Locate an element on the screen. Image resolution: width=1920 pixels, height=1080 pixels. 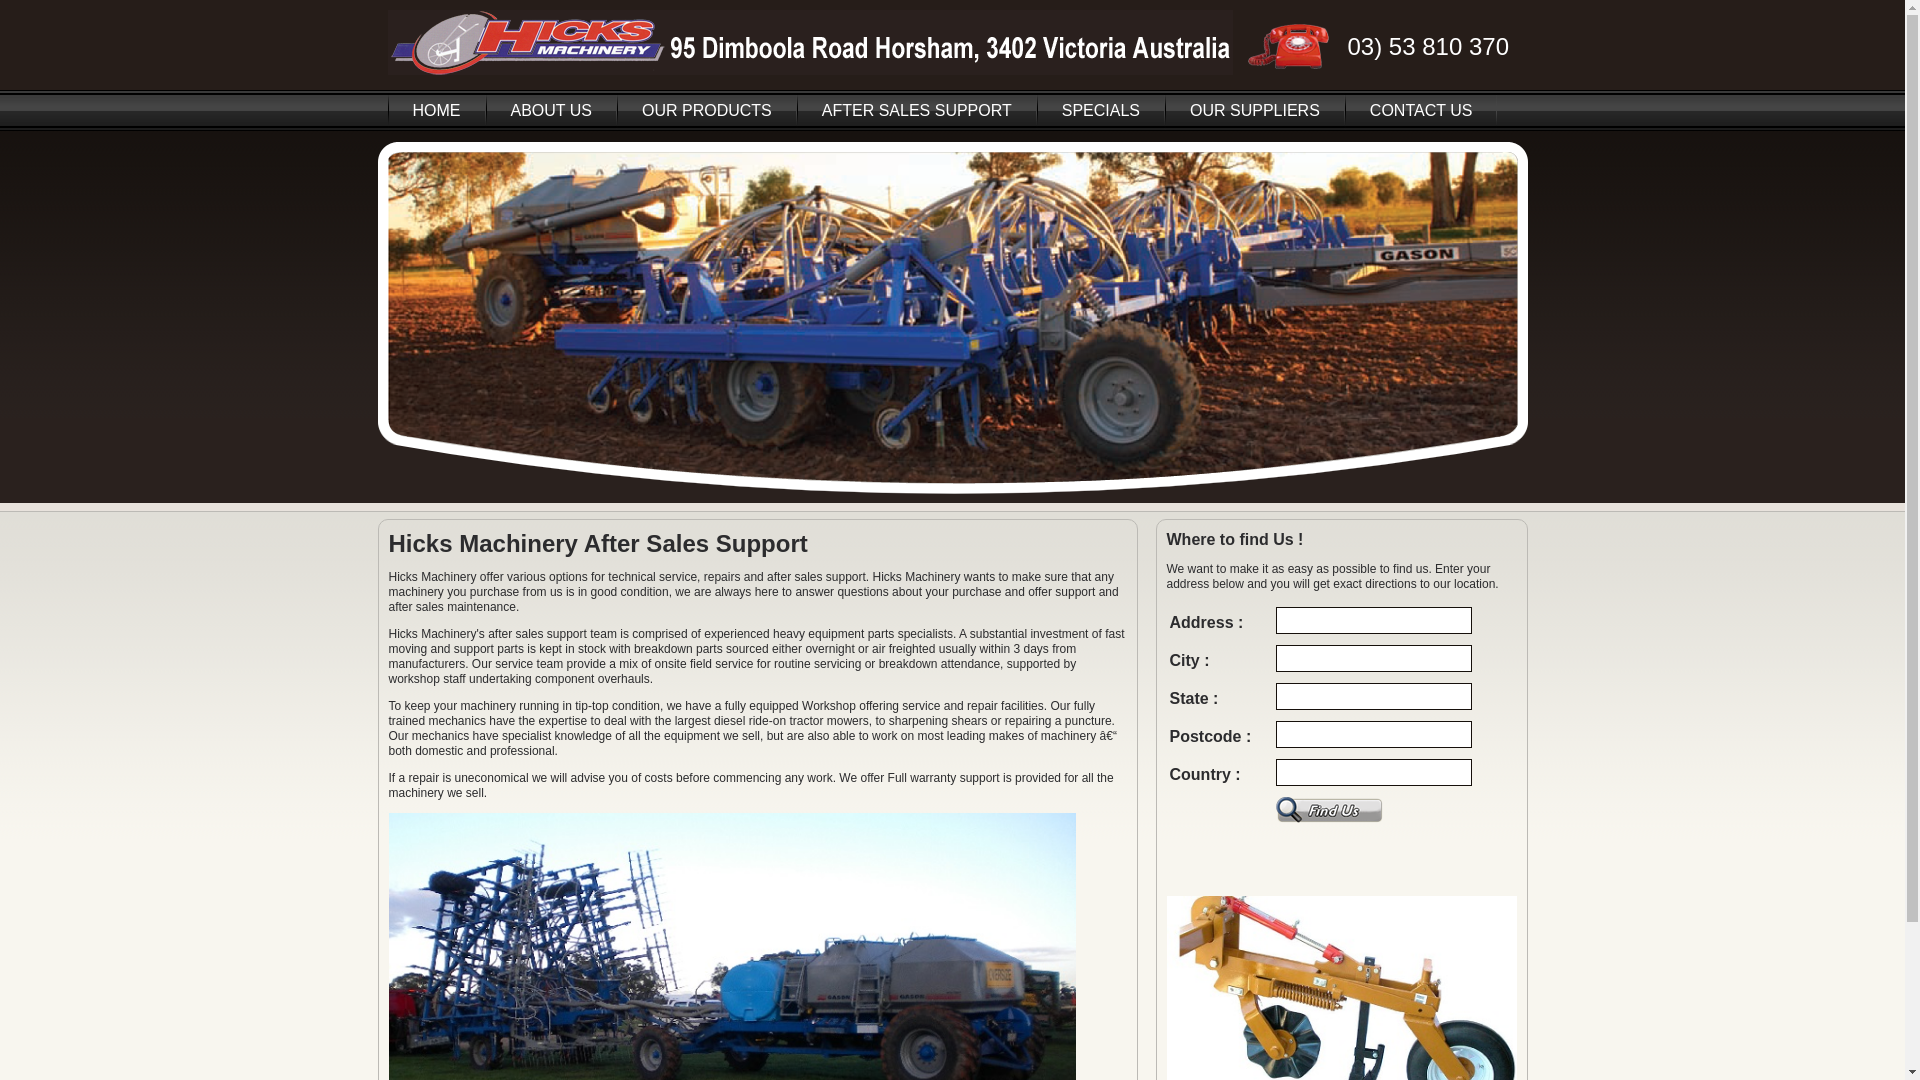
ABOUT US is located at coordinates (552, 110).